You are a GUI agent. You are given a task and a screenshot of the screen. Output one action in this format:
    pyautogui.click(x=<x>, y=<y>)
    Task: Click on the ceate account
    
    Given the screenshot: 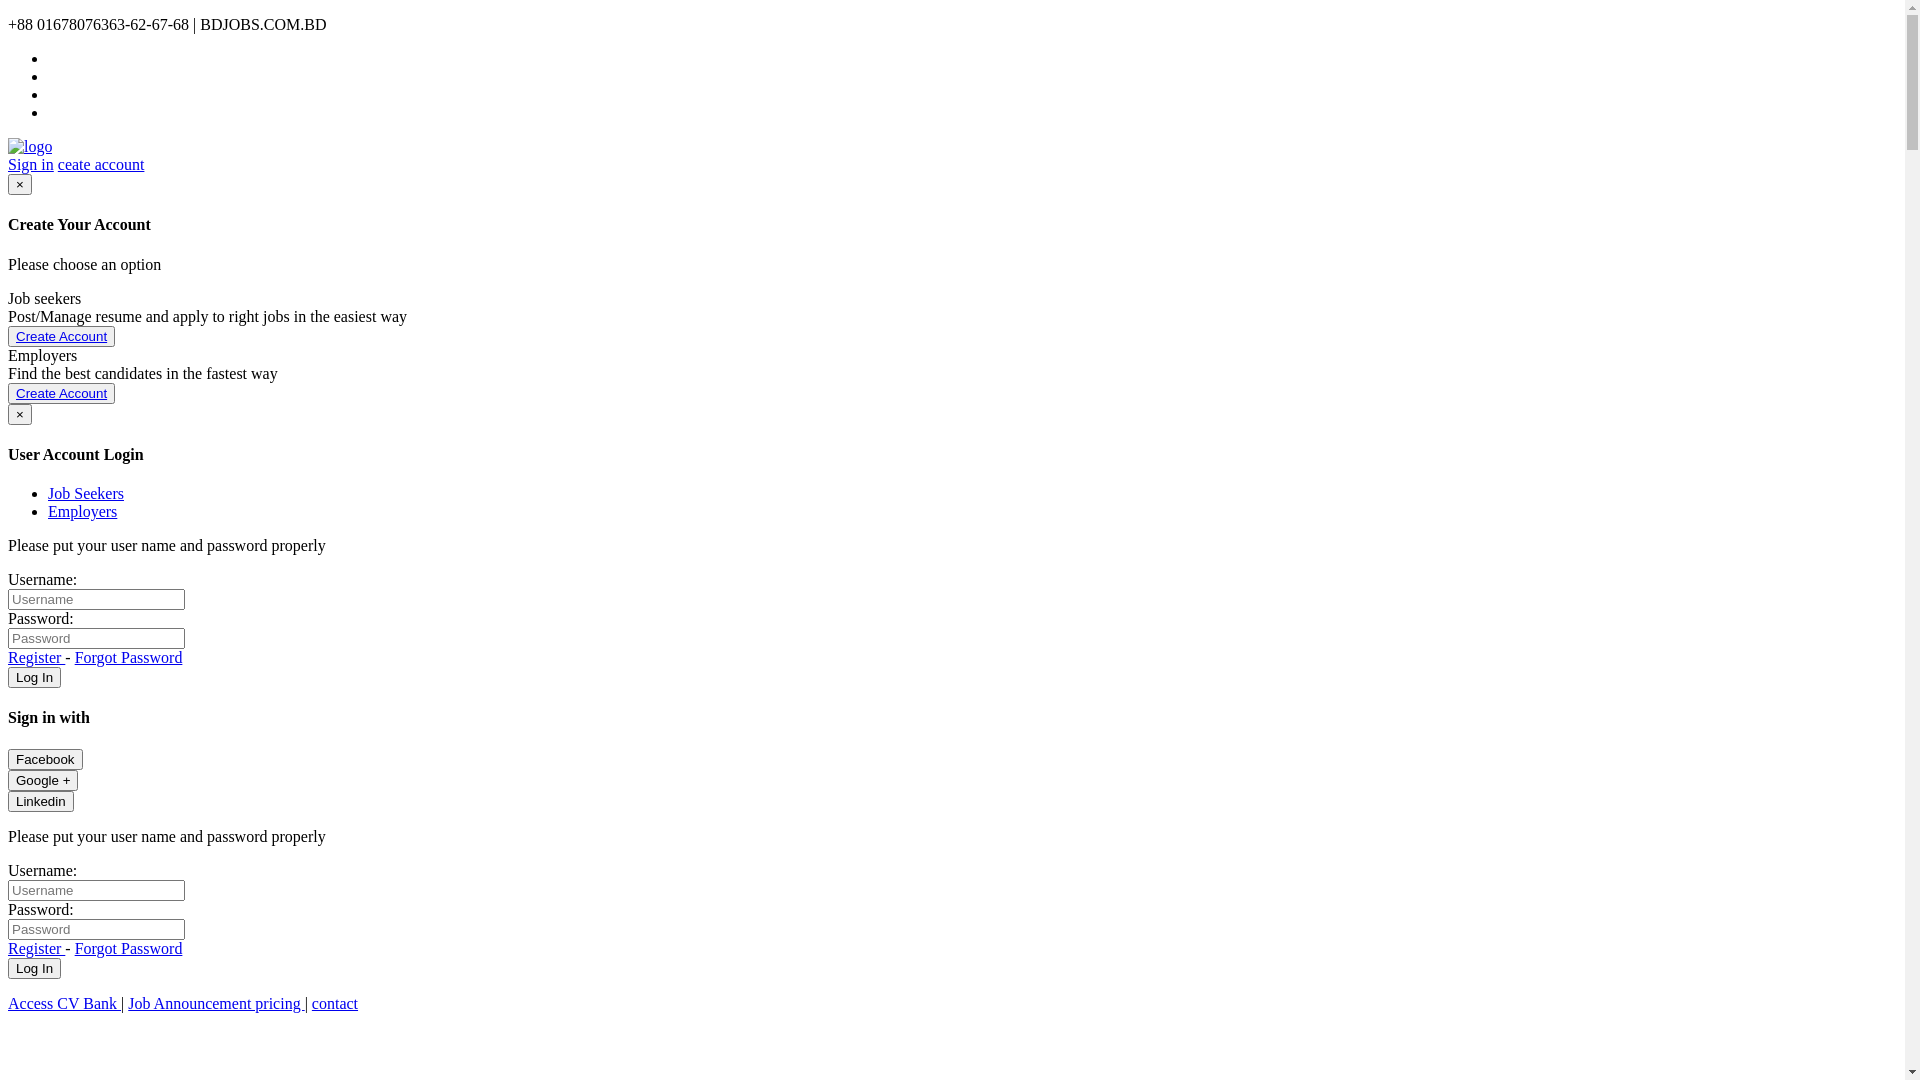 What is the action you would take?
    pyautogui.click(x=102, y=164)
    